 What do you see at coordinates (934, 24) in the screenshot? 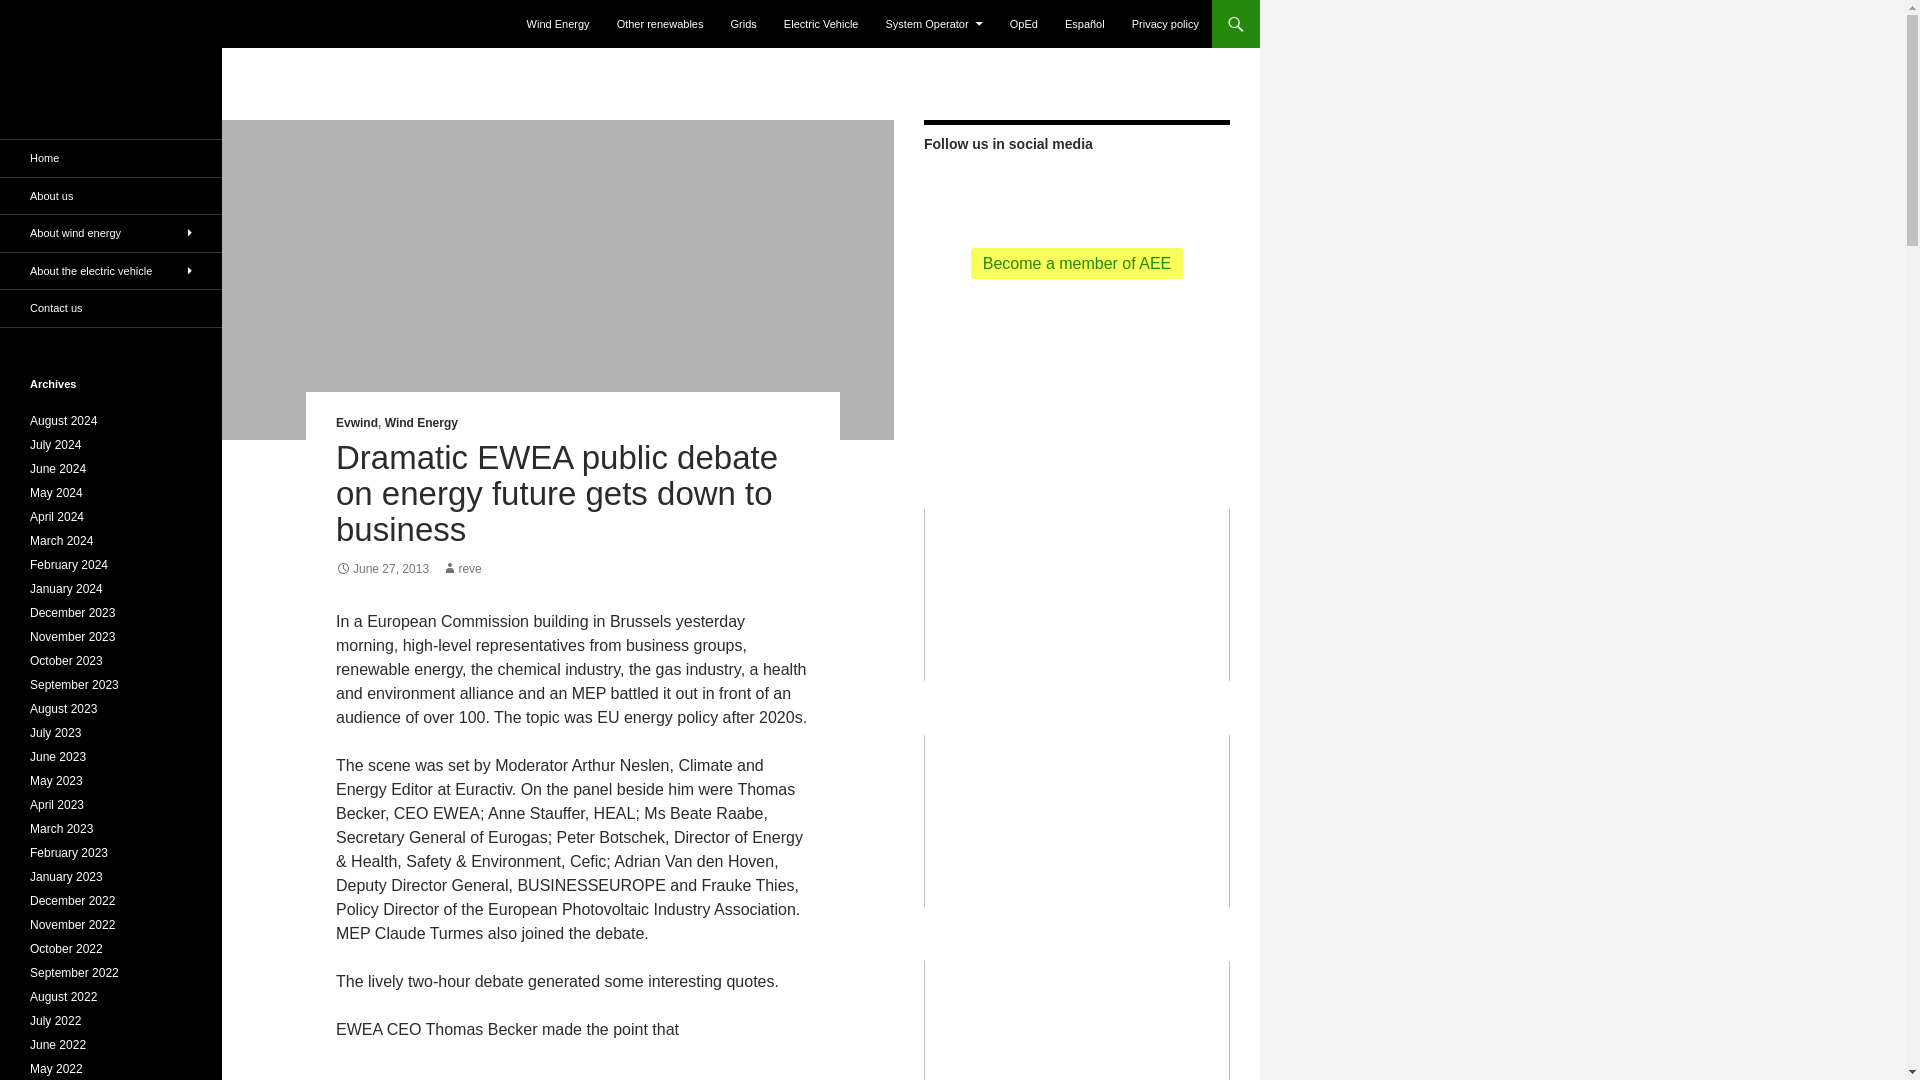
I see `System Operator` at bounding box center [934, 24].